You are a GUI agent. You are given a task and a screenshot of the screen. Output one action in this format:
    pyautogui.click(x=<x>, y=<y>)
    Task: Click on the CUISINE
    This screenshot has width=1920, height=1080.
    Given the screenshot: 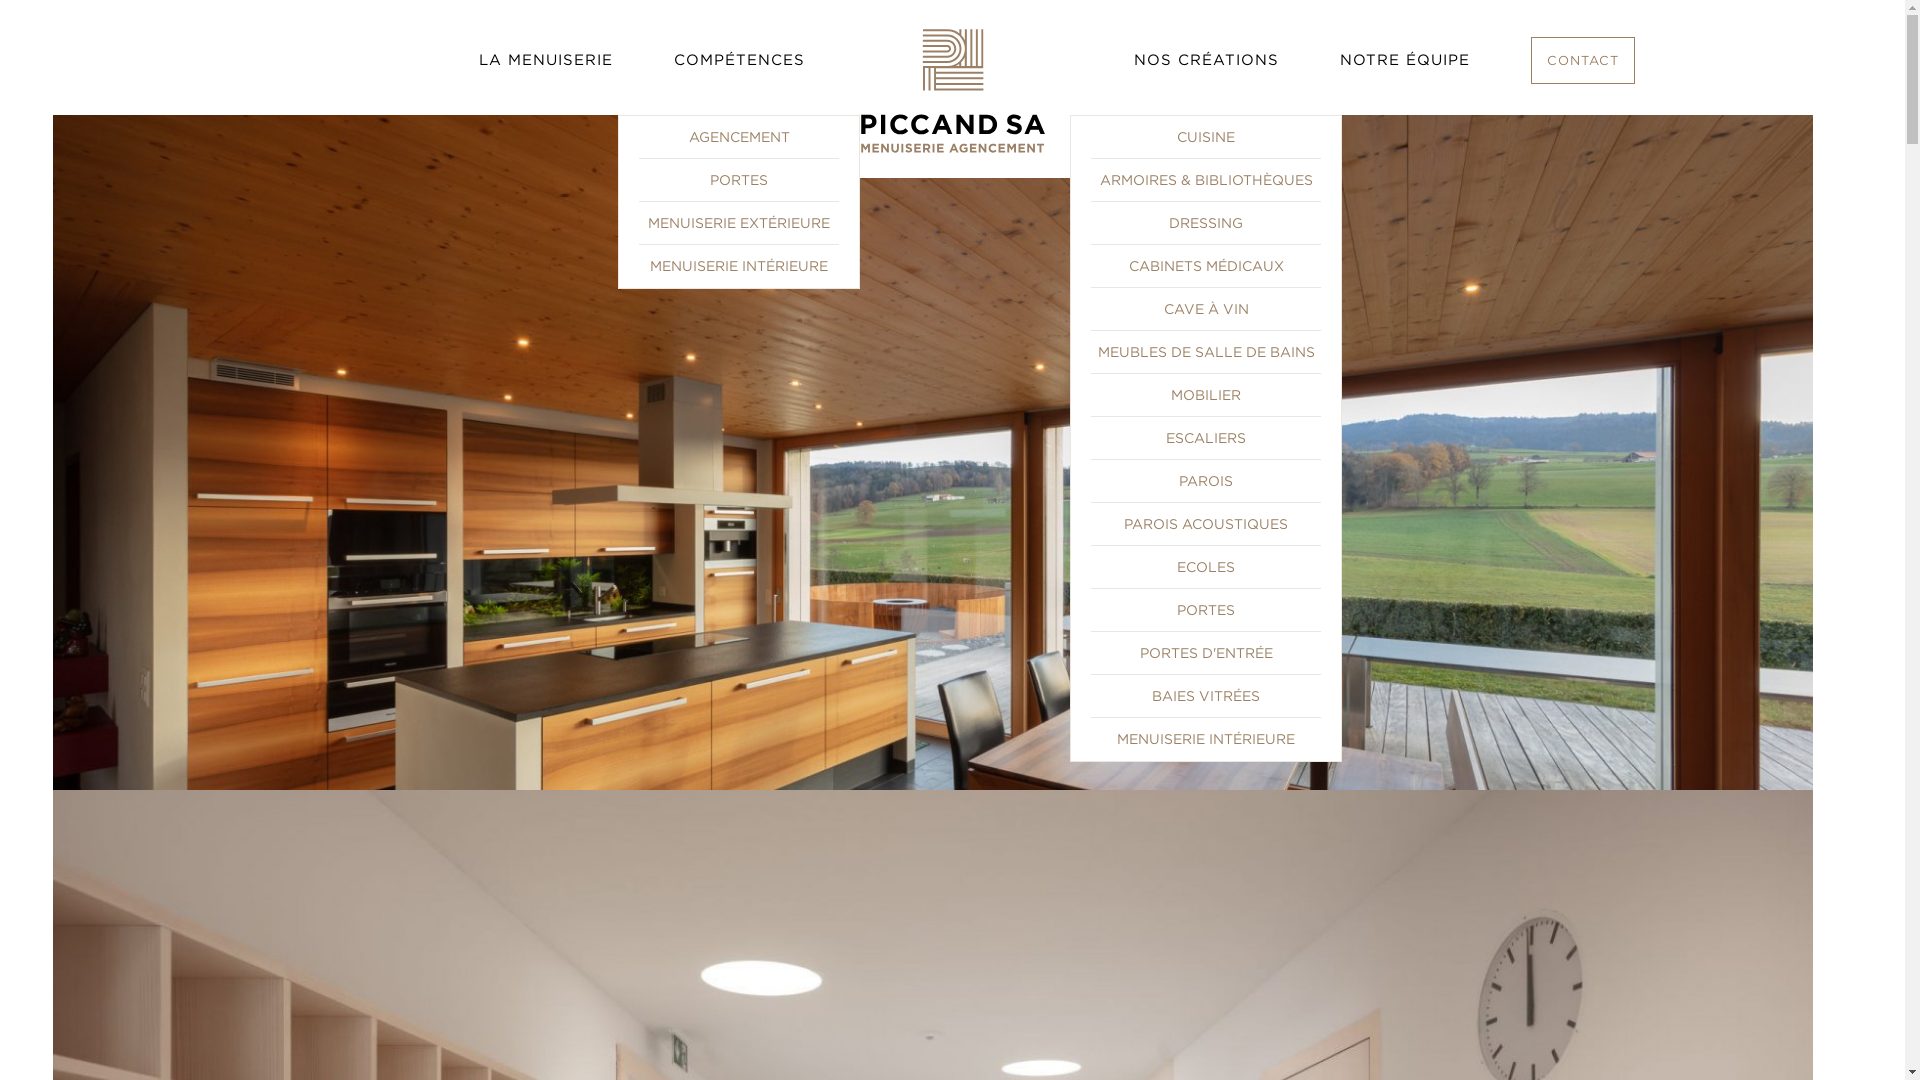 What is the action you would take?
    pyautogui.click(x=1206, y=137)
    